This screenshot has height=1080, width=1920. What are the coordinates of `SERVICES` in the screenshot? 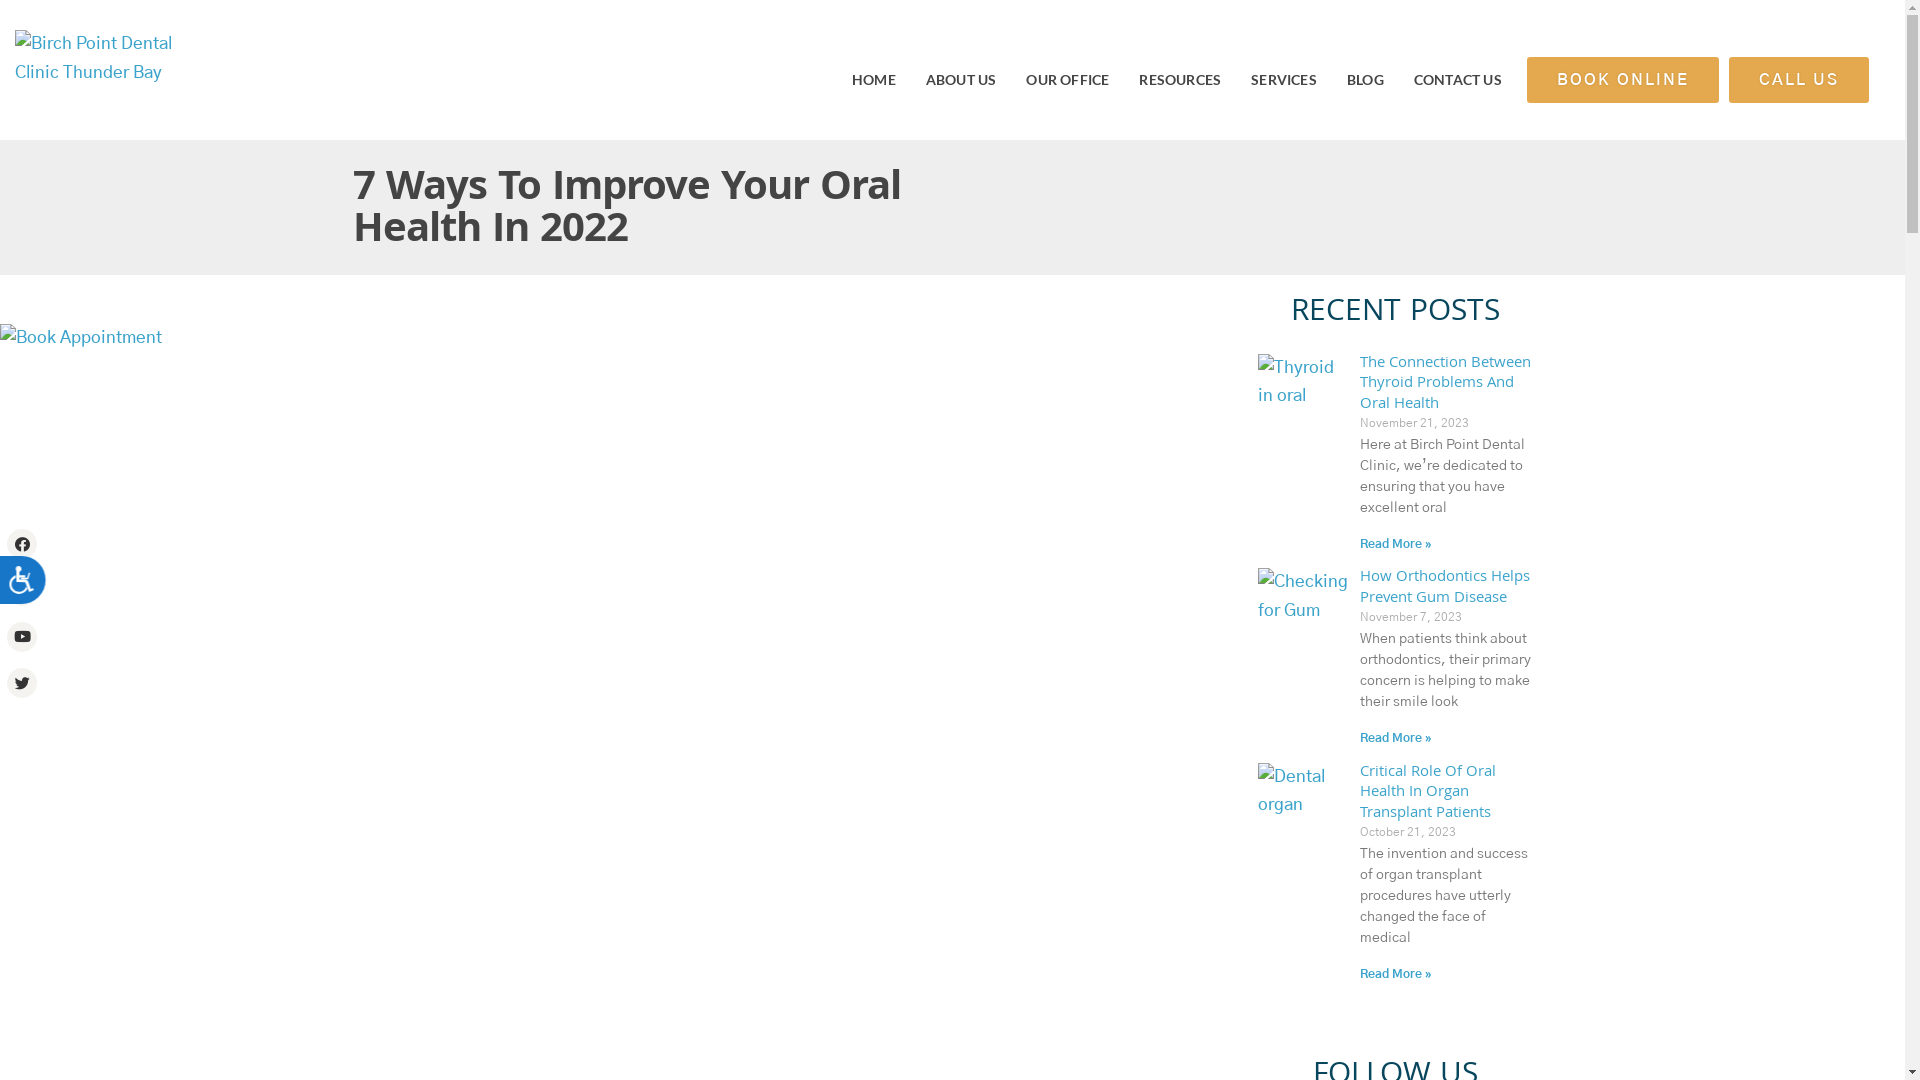 It's located at (1284, 80).